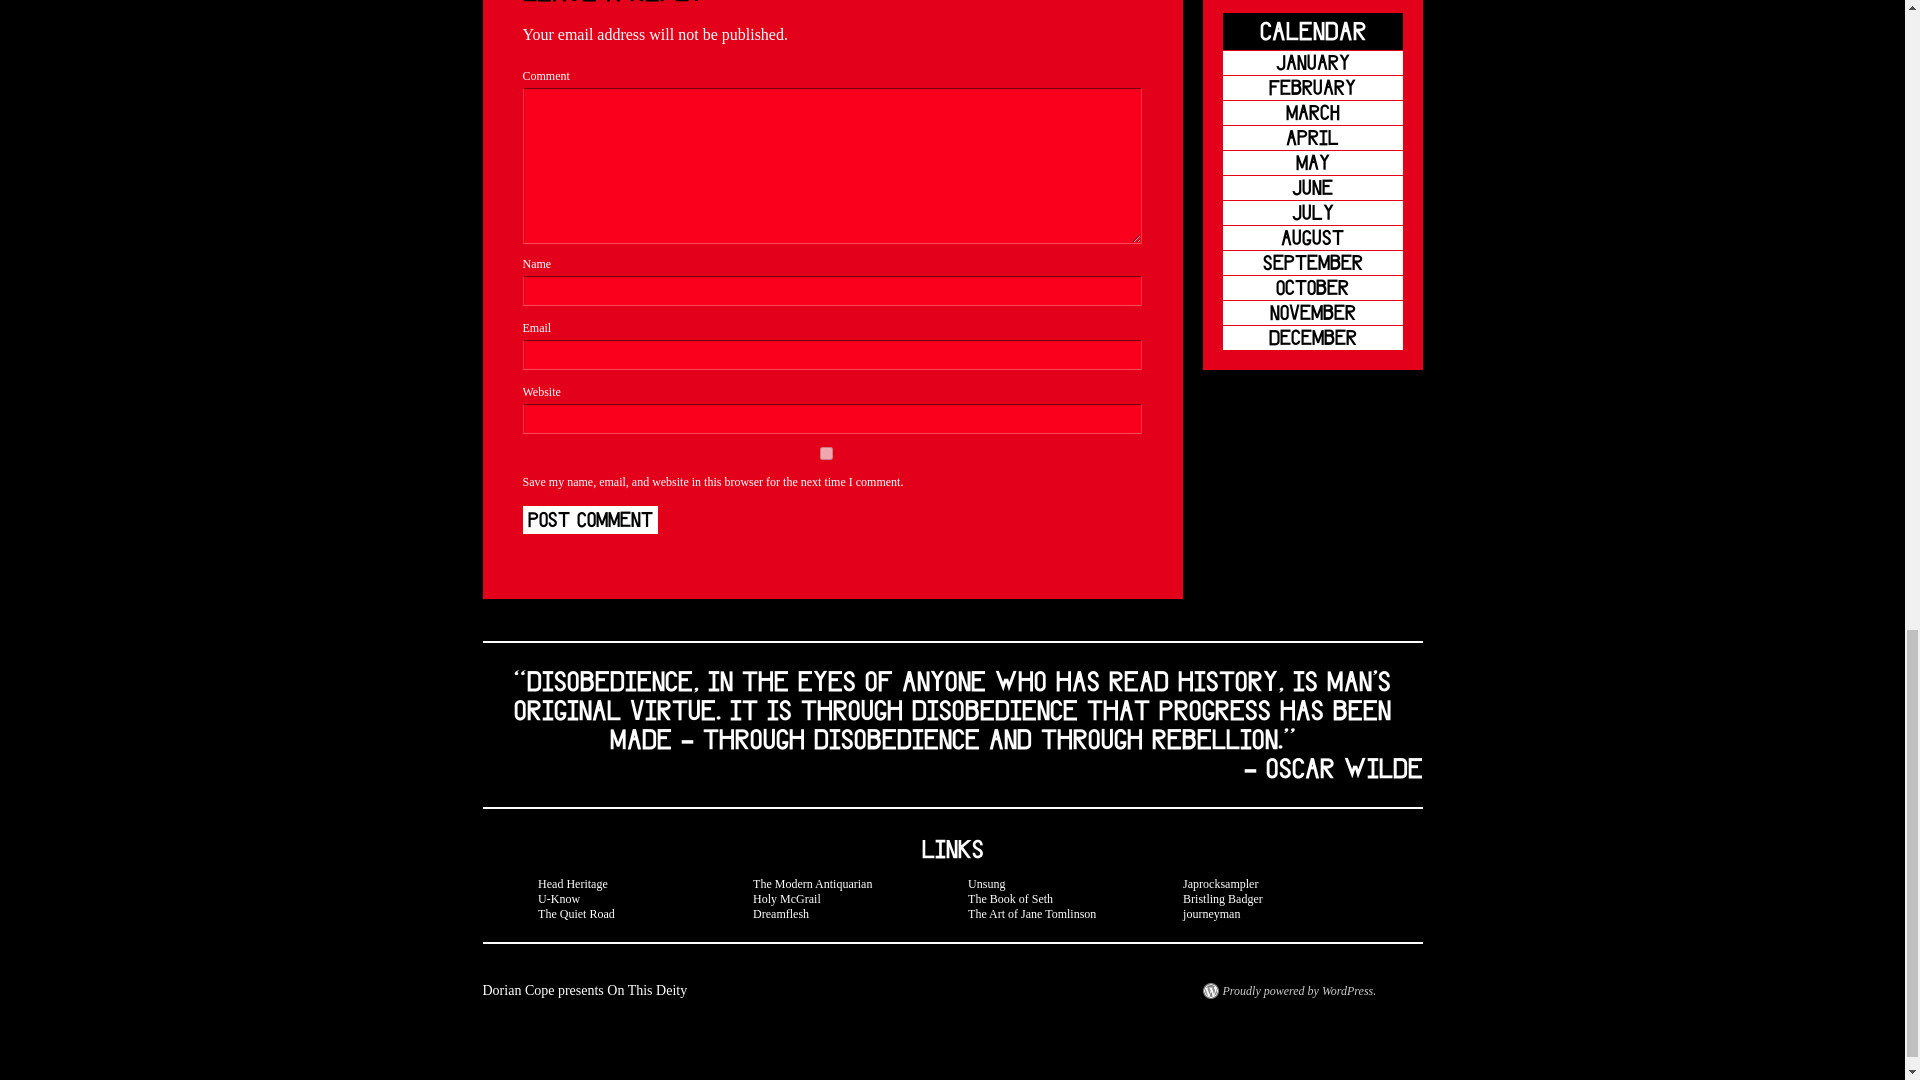 The image size is (1920, 1080). Describe the element at coordinates (812, 884) in the screenshot. I see `Megalithics and More` at that location.